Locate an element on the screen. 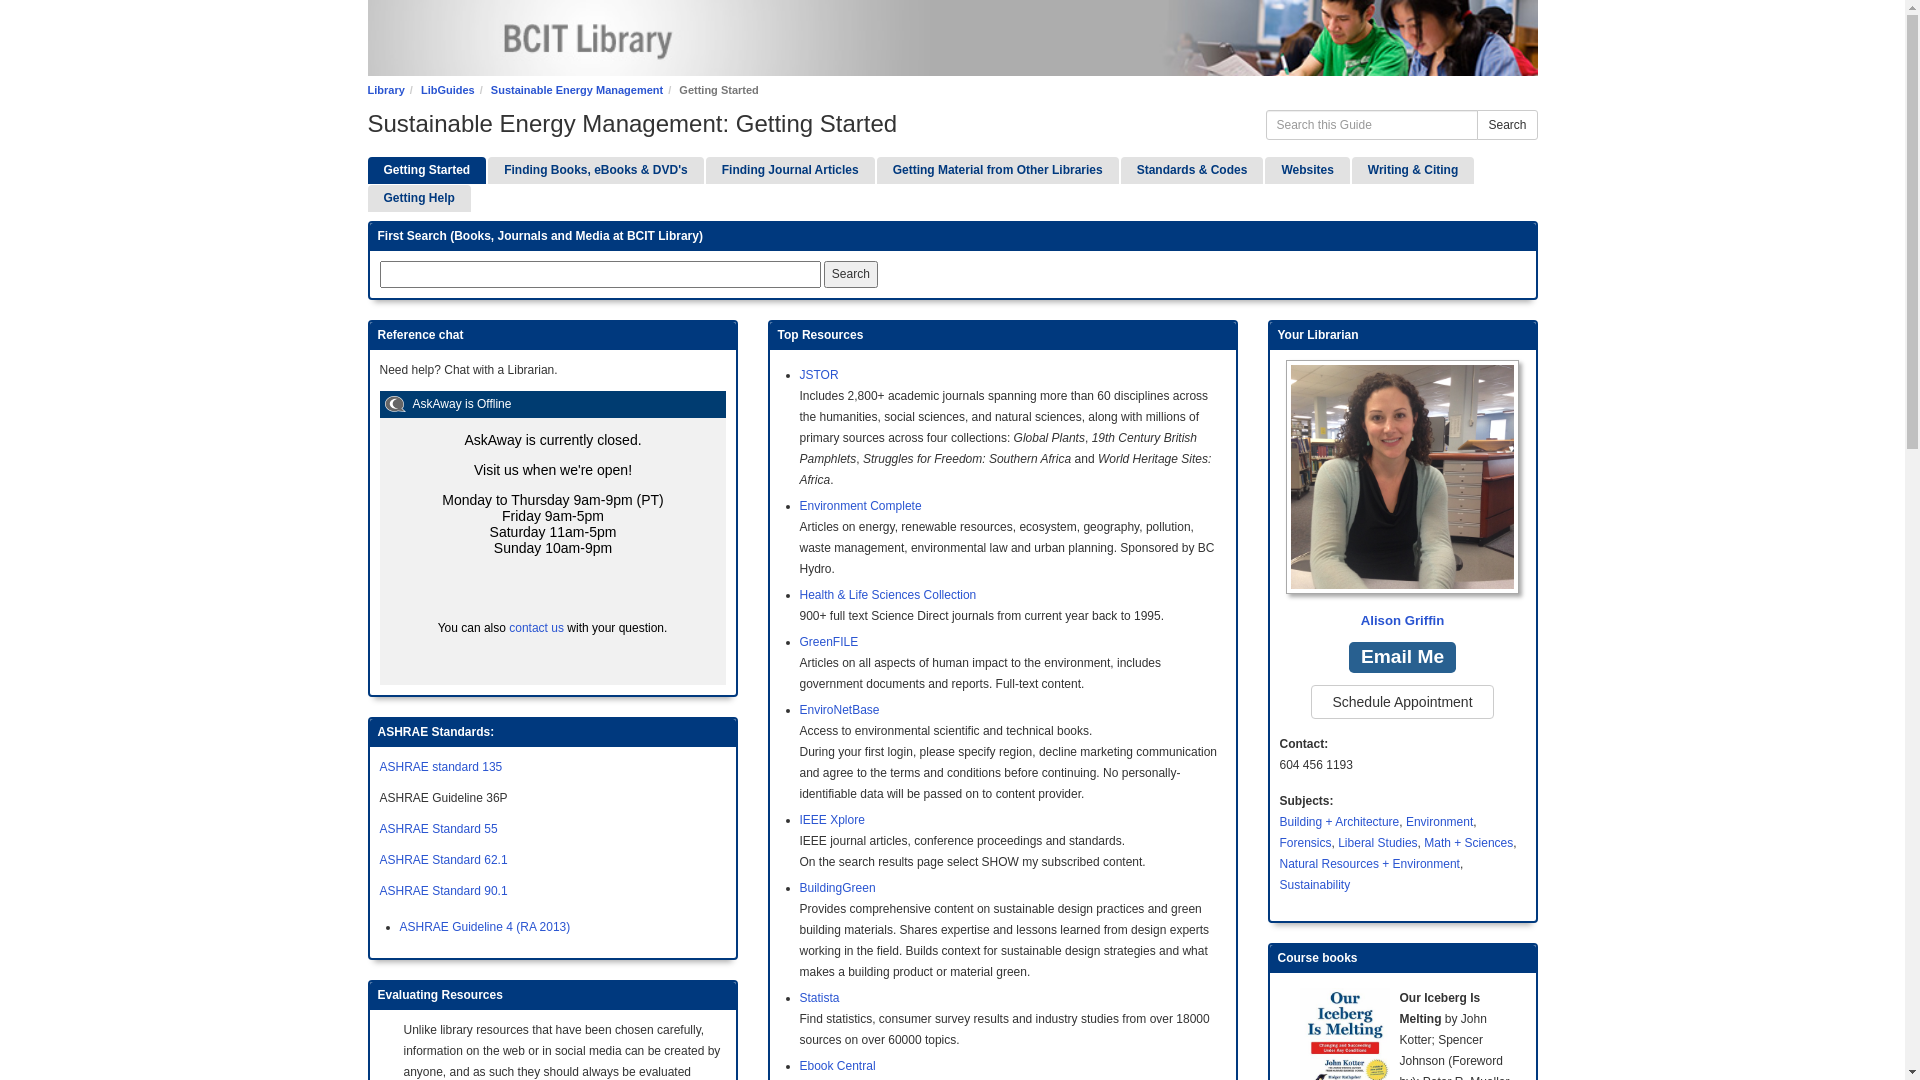 The height and width of the screenshot is (1080, 1920). contact us is located at coordinates (536, 628).